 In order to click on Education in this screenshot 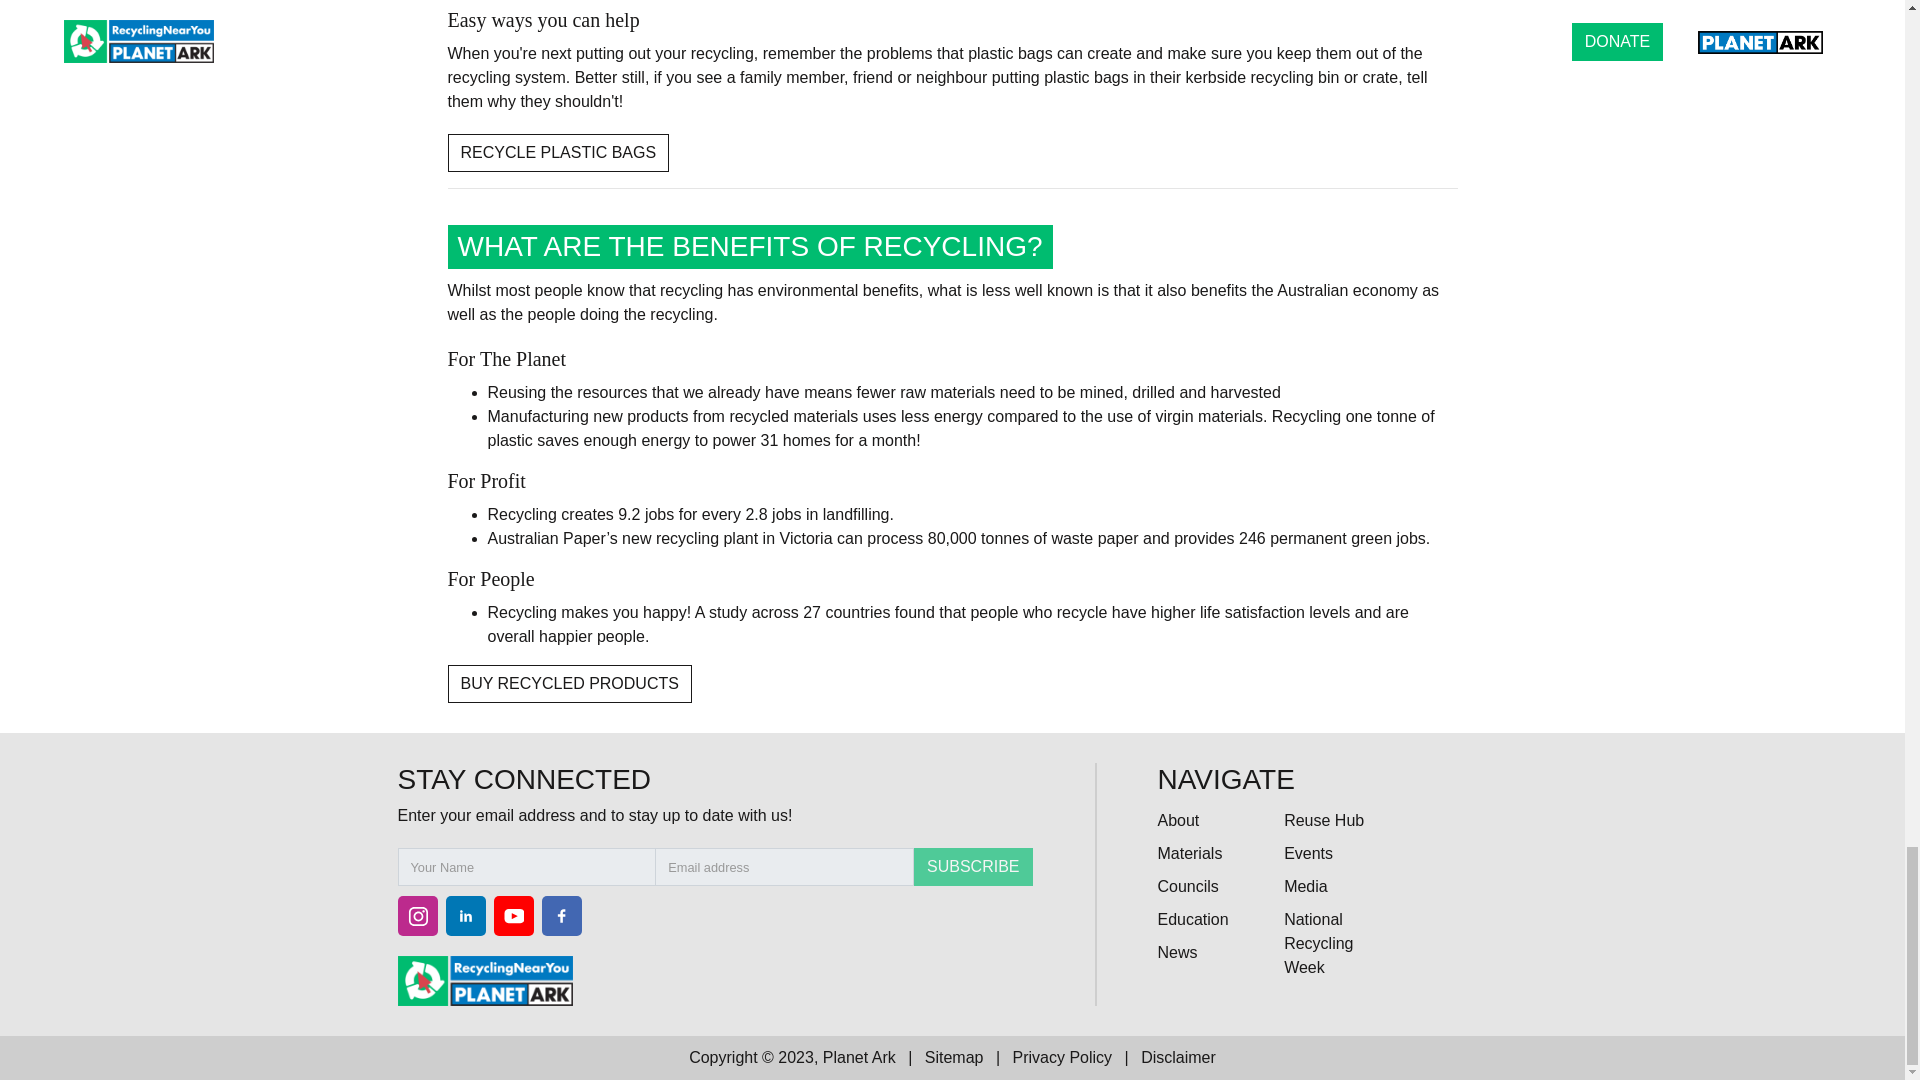, I will do `click(1192, 919)`.